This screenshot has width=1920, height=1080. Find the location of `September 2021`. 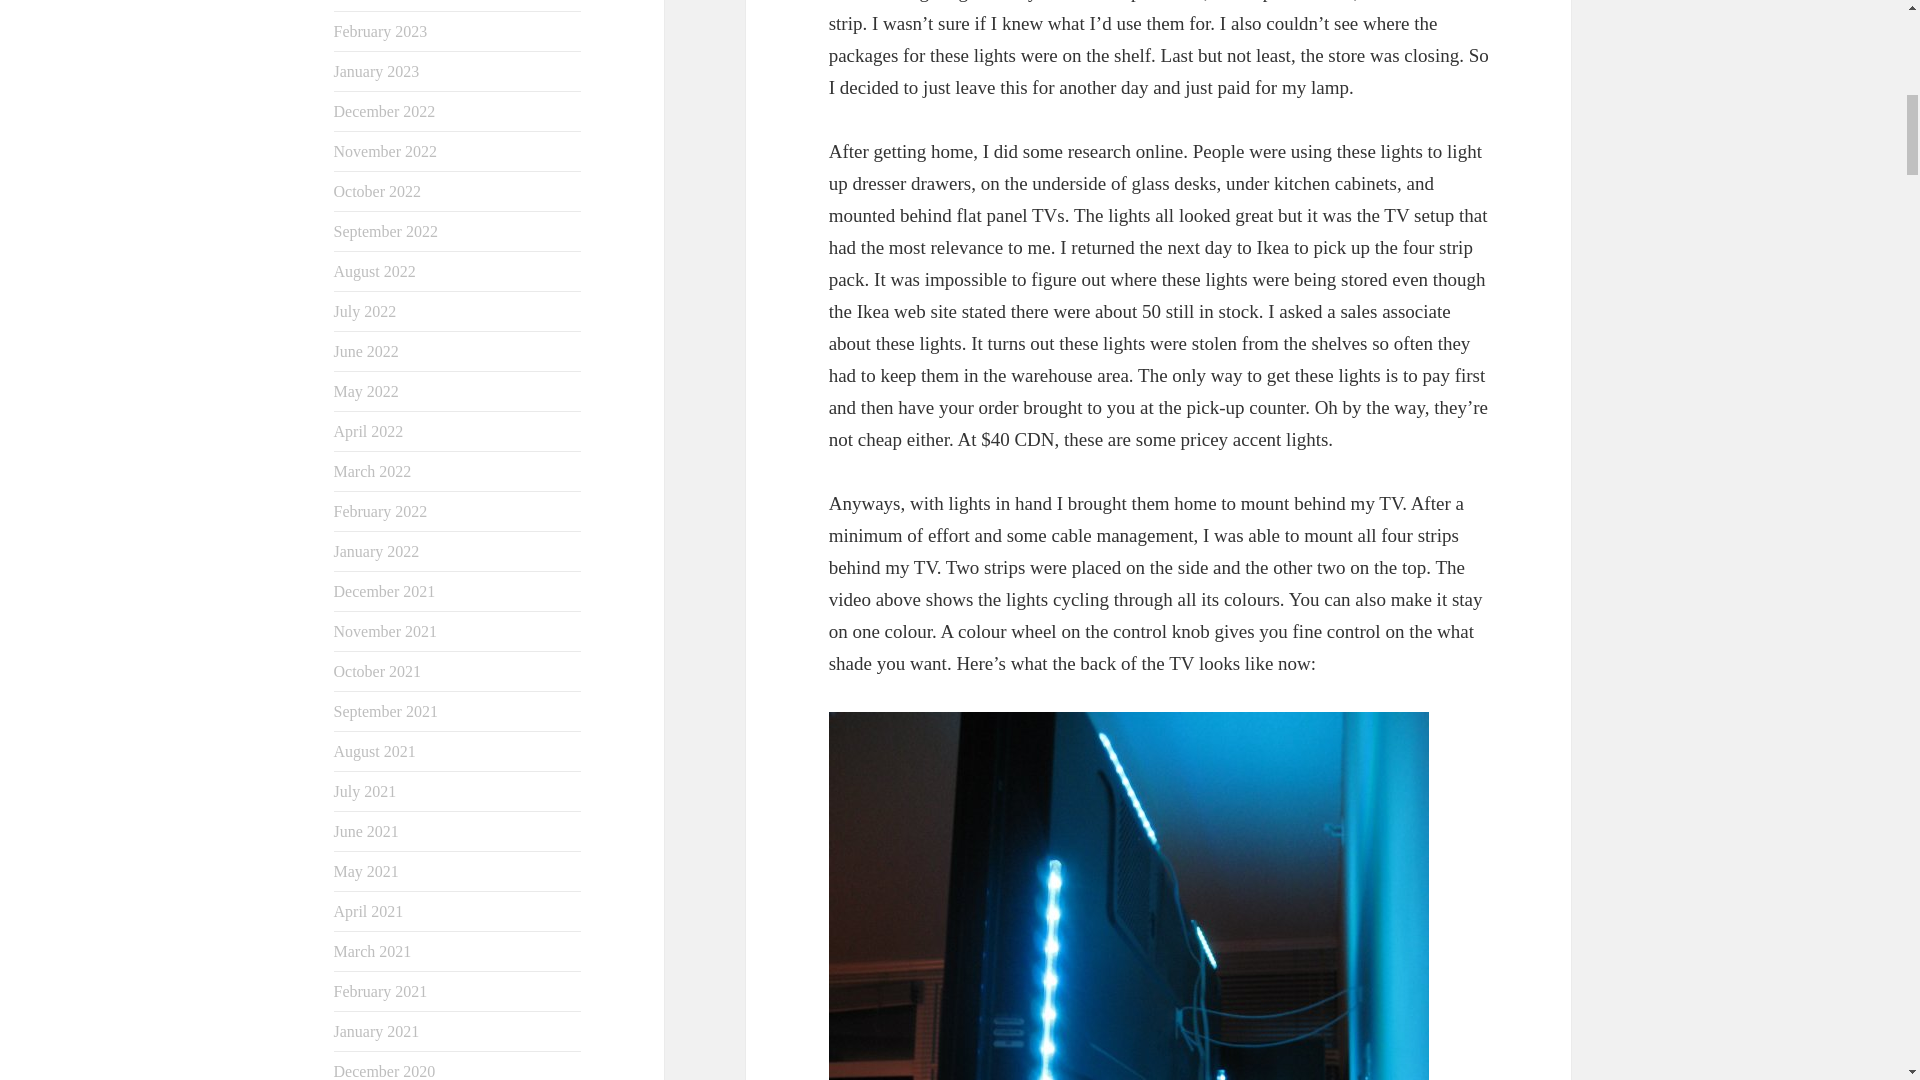

September 2021 is located at coordinates (386, 712).